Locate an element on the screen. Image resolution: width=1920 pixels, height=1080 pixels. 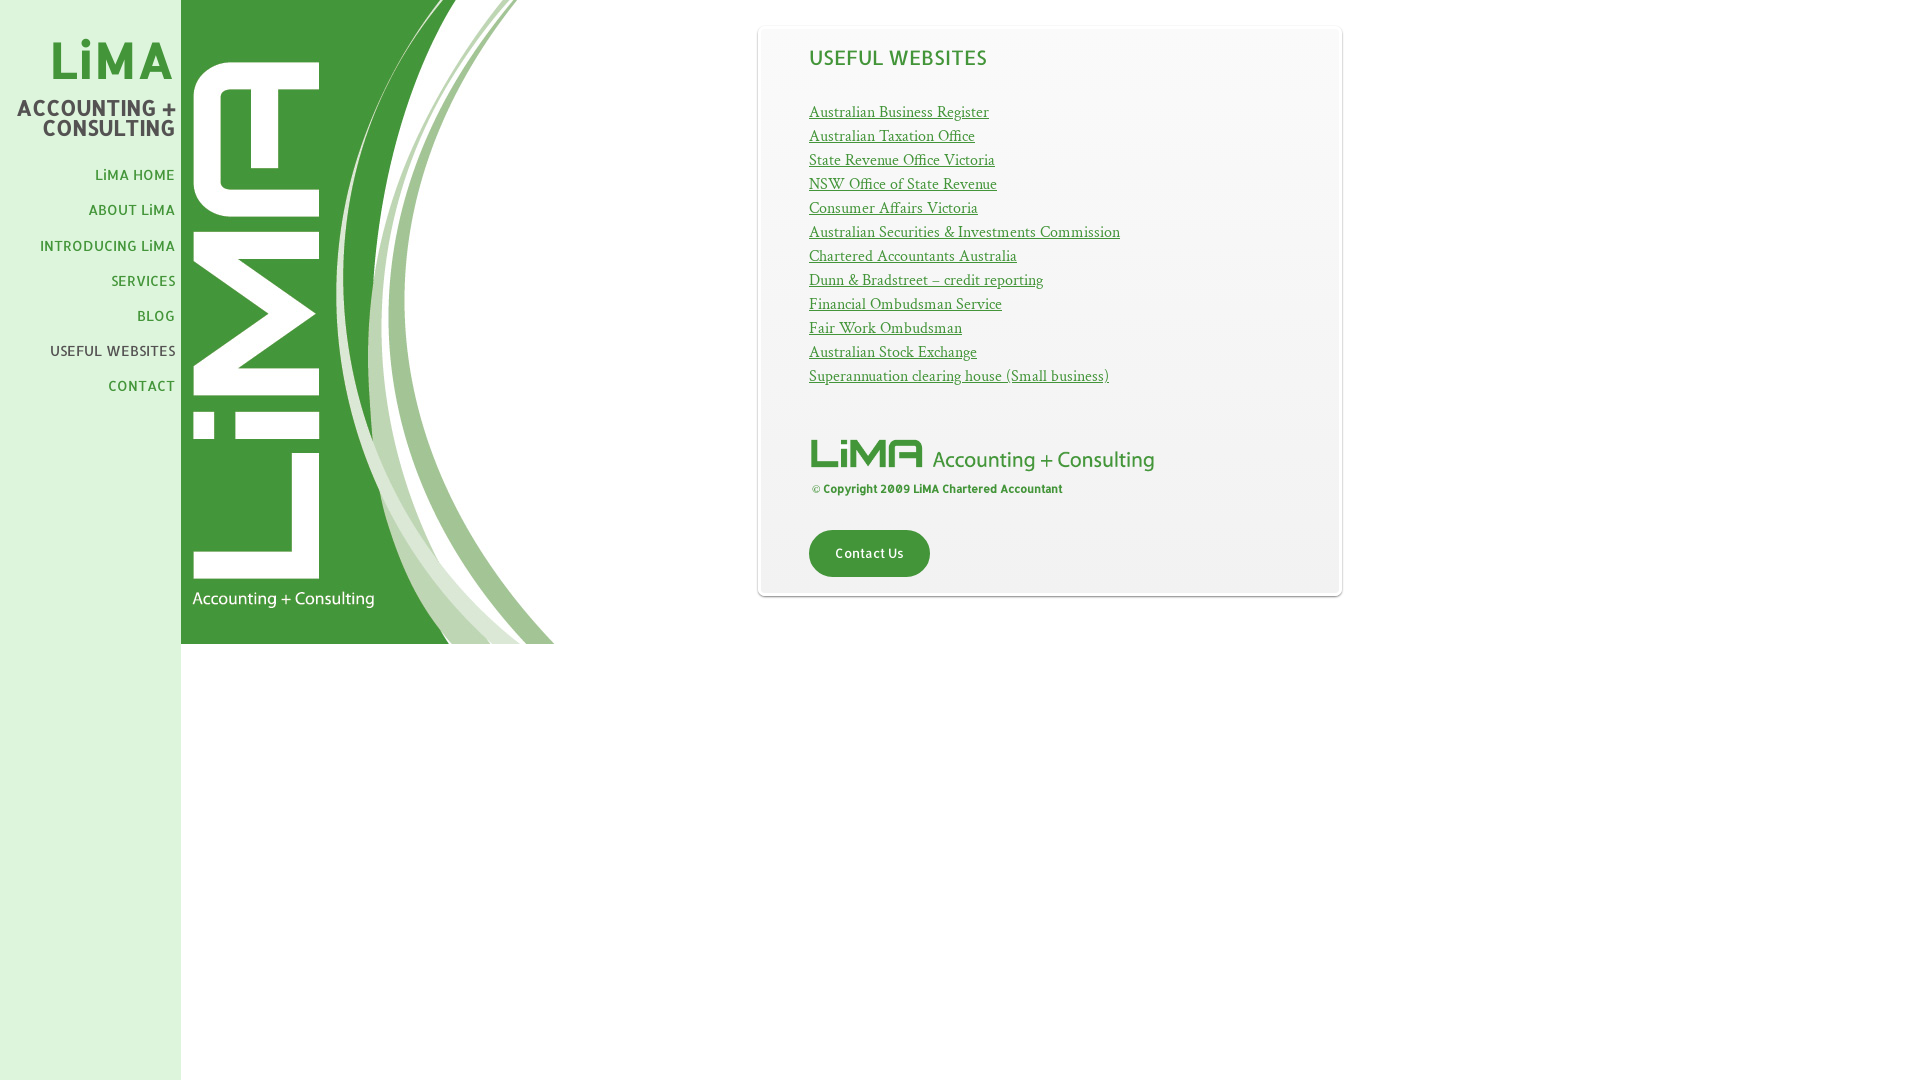
ABOUT LiMA is located at coordinates (132, 210).